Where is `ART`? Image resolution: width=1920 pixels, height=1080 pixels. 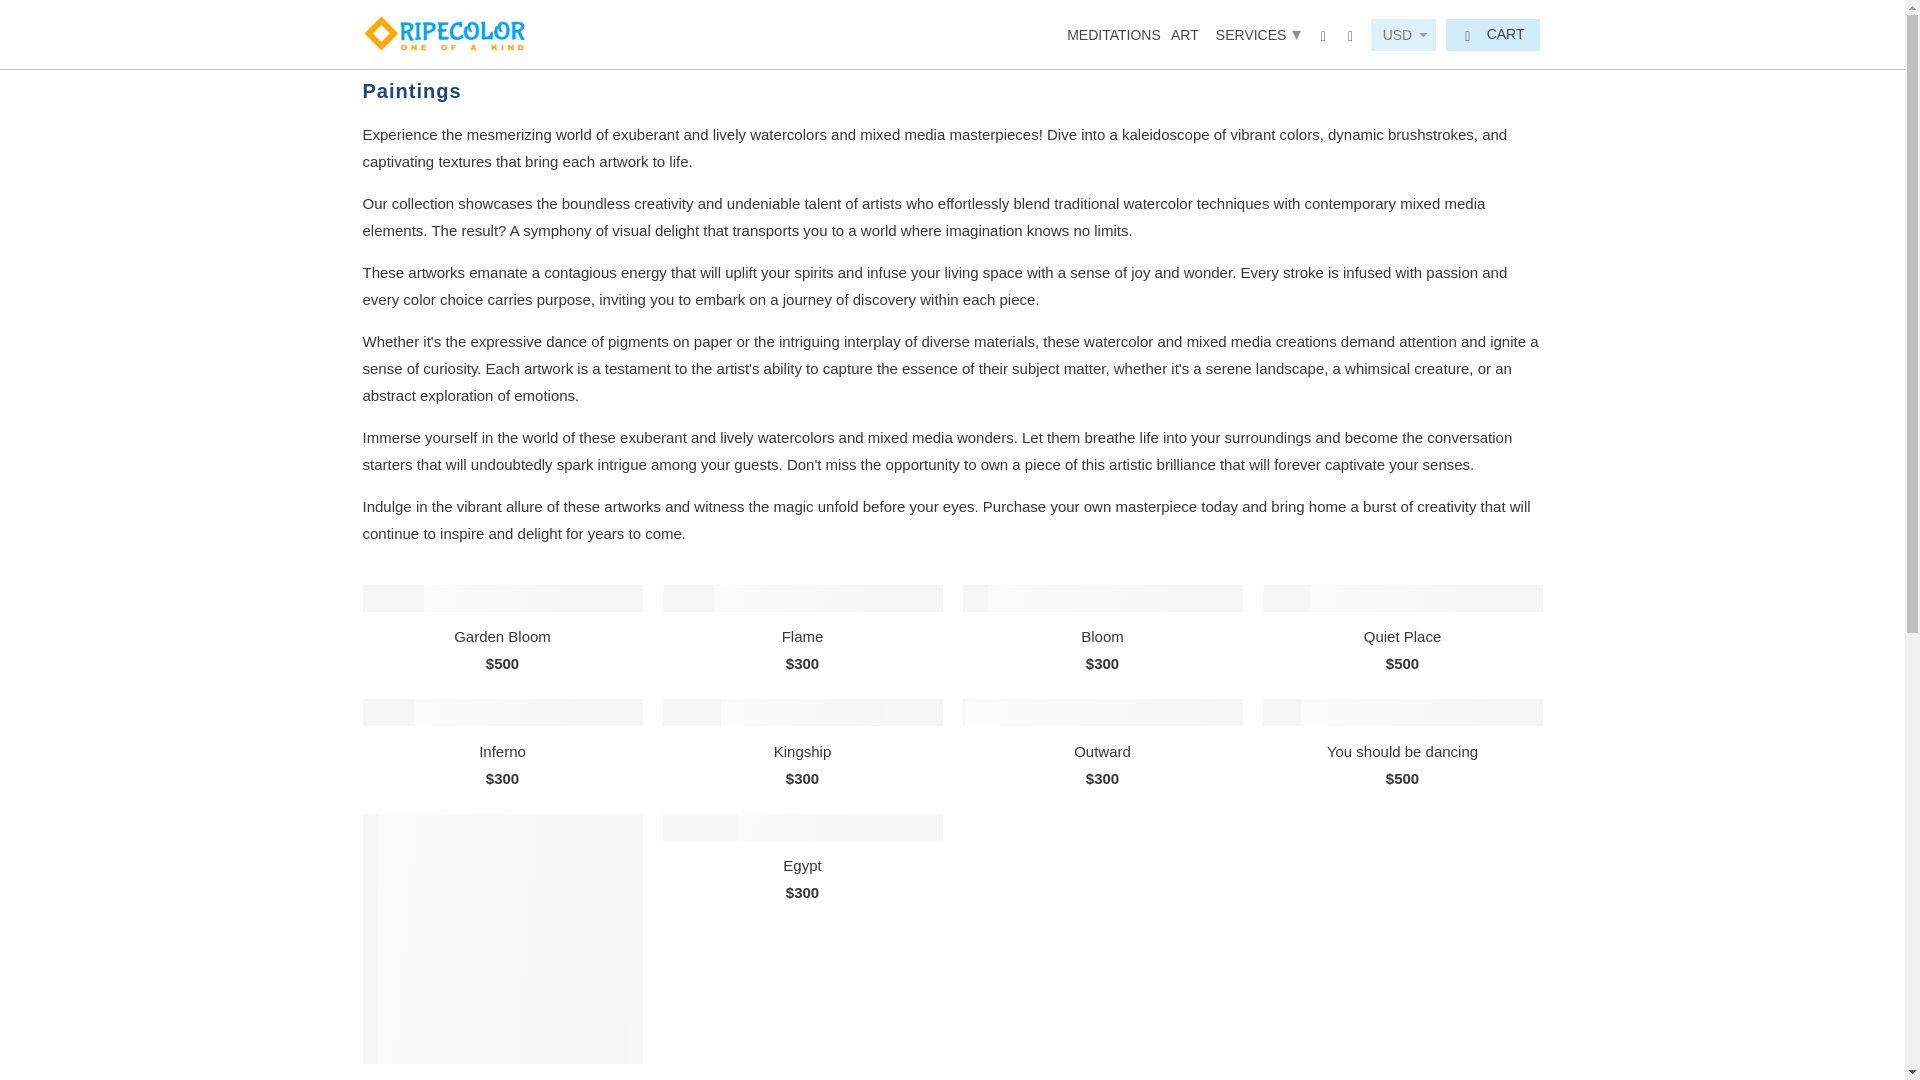
ART is located at coordinates (1184, 38).